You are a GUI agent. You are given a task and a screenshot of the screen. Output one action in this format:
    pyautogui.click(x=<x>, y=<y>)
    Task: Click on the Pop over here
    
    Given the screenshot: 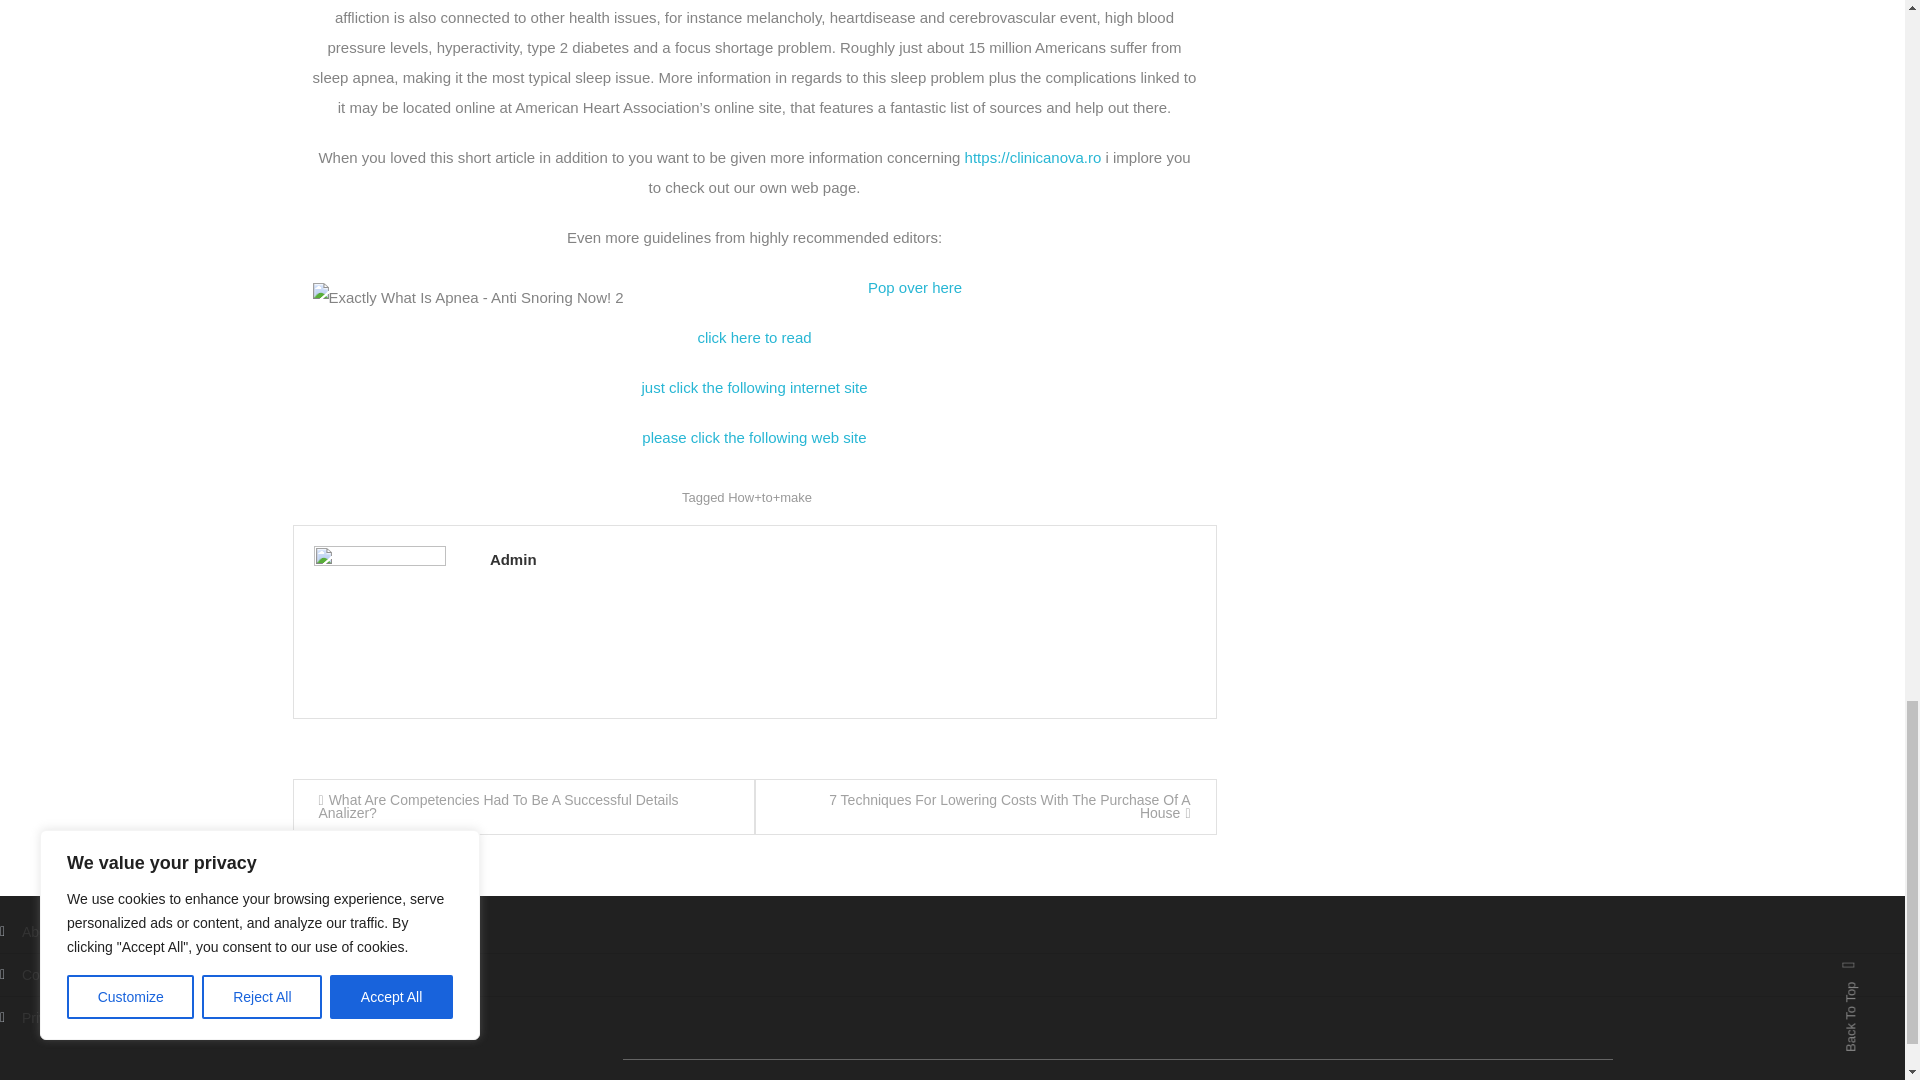 What is the action you would take?
    pyautogui.click(x=914, y=286)
    